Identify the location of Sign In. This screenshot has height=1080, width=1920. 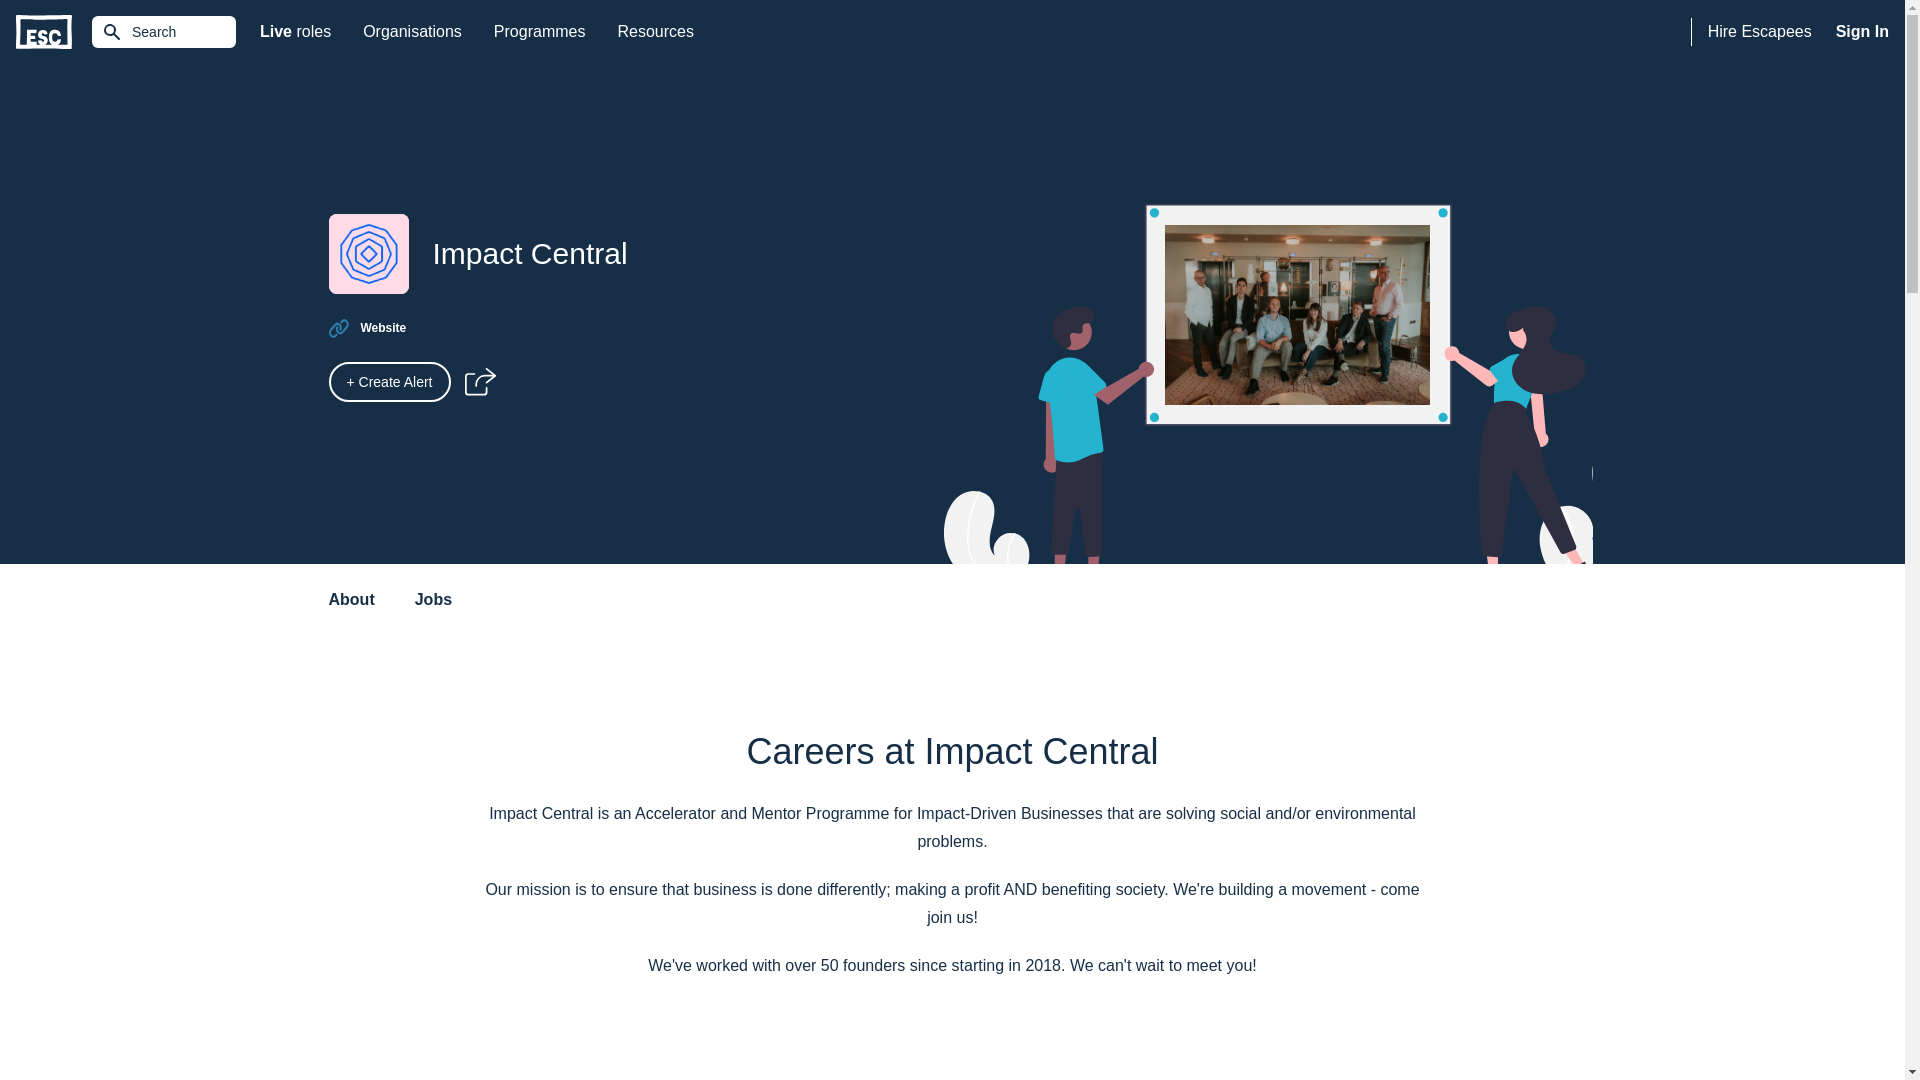
(1862, 32).